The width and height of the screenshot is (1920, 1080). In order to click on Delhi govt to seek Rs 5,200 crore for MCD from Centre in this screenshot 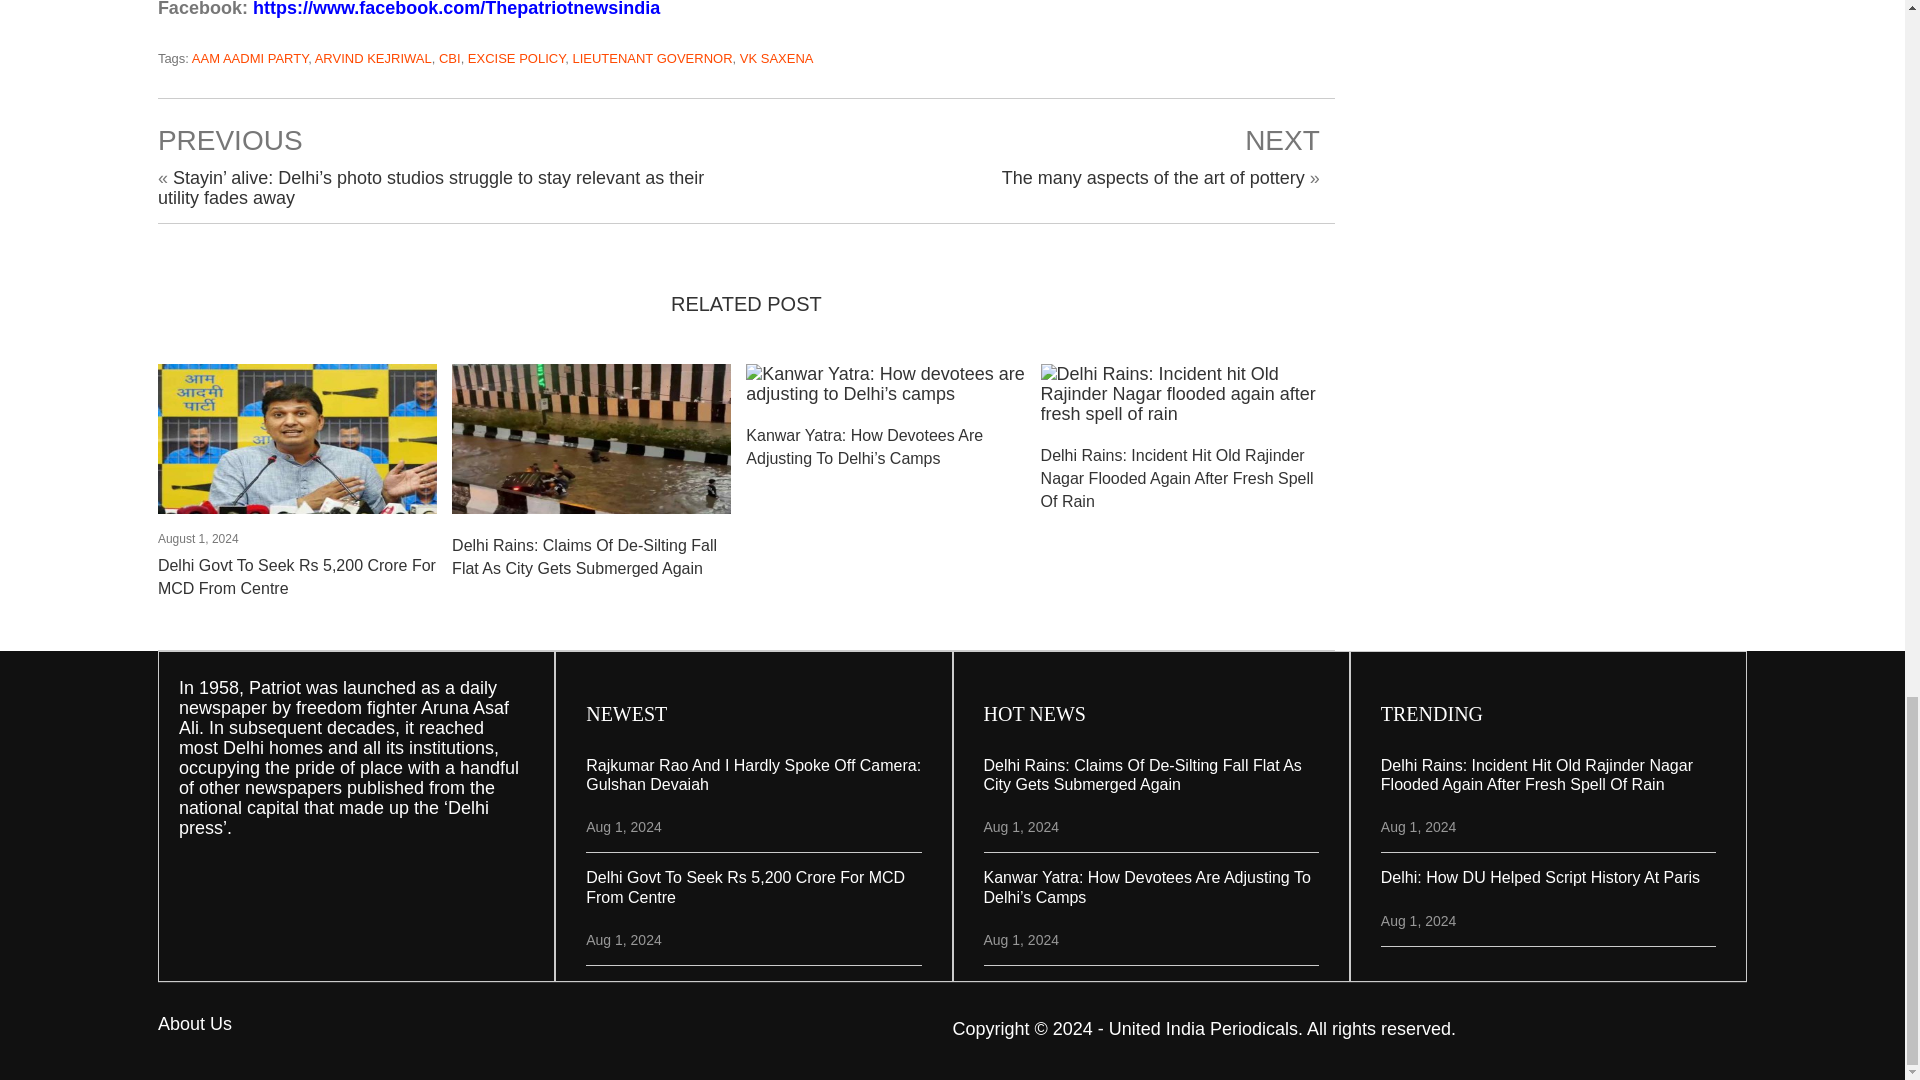, I will do `click(297, 444)`.